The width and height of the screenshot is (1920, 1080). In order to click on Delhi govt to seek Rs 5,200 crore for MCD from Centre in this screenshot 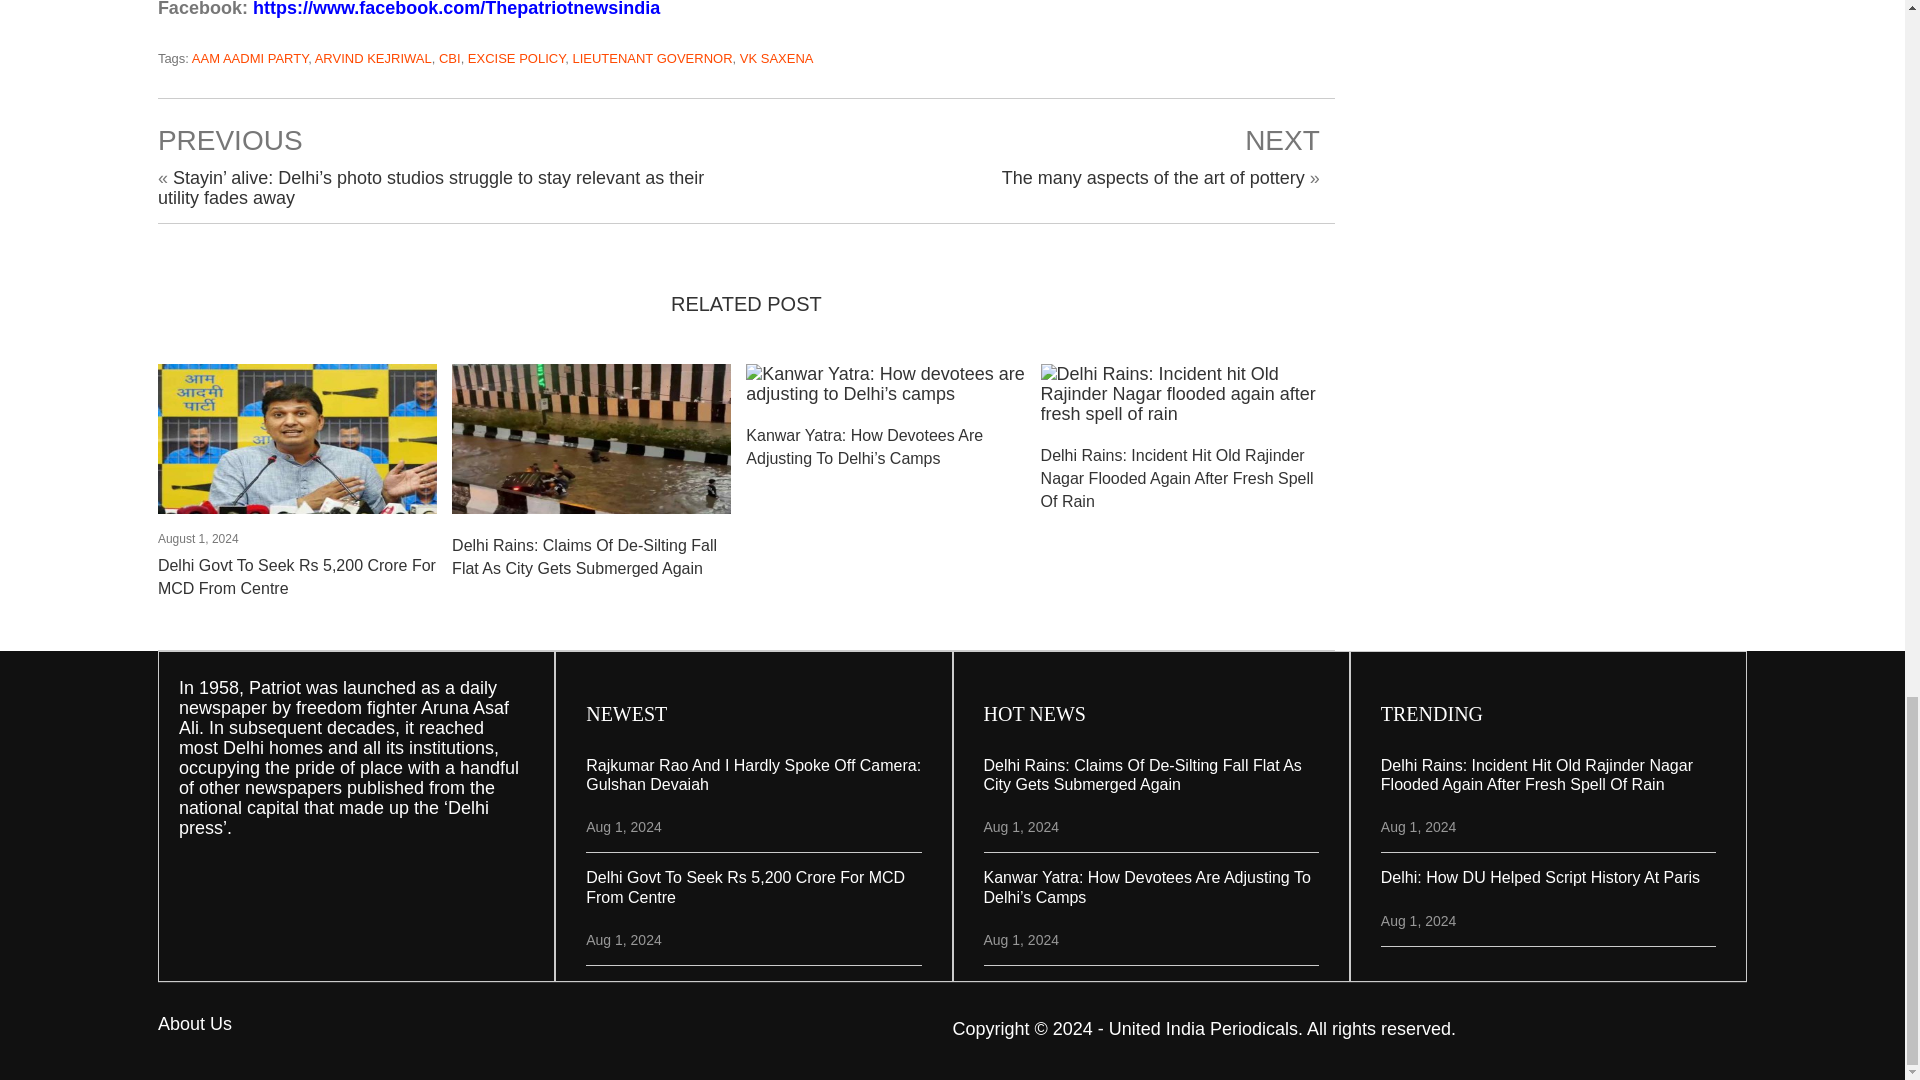, I will do `click(297, 444)`.